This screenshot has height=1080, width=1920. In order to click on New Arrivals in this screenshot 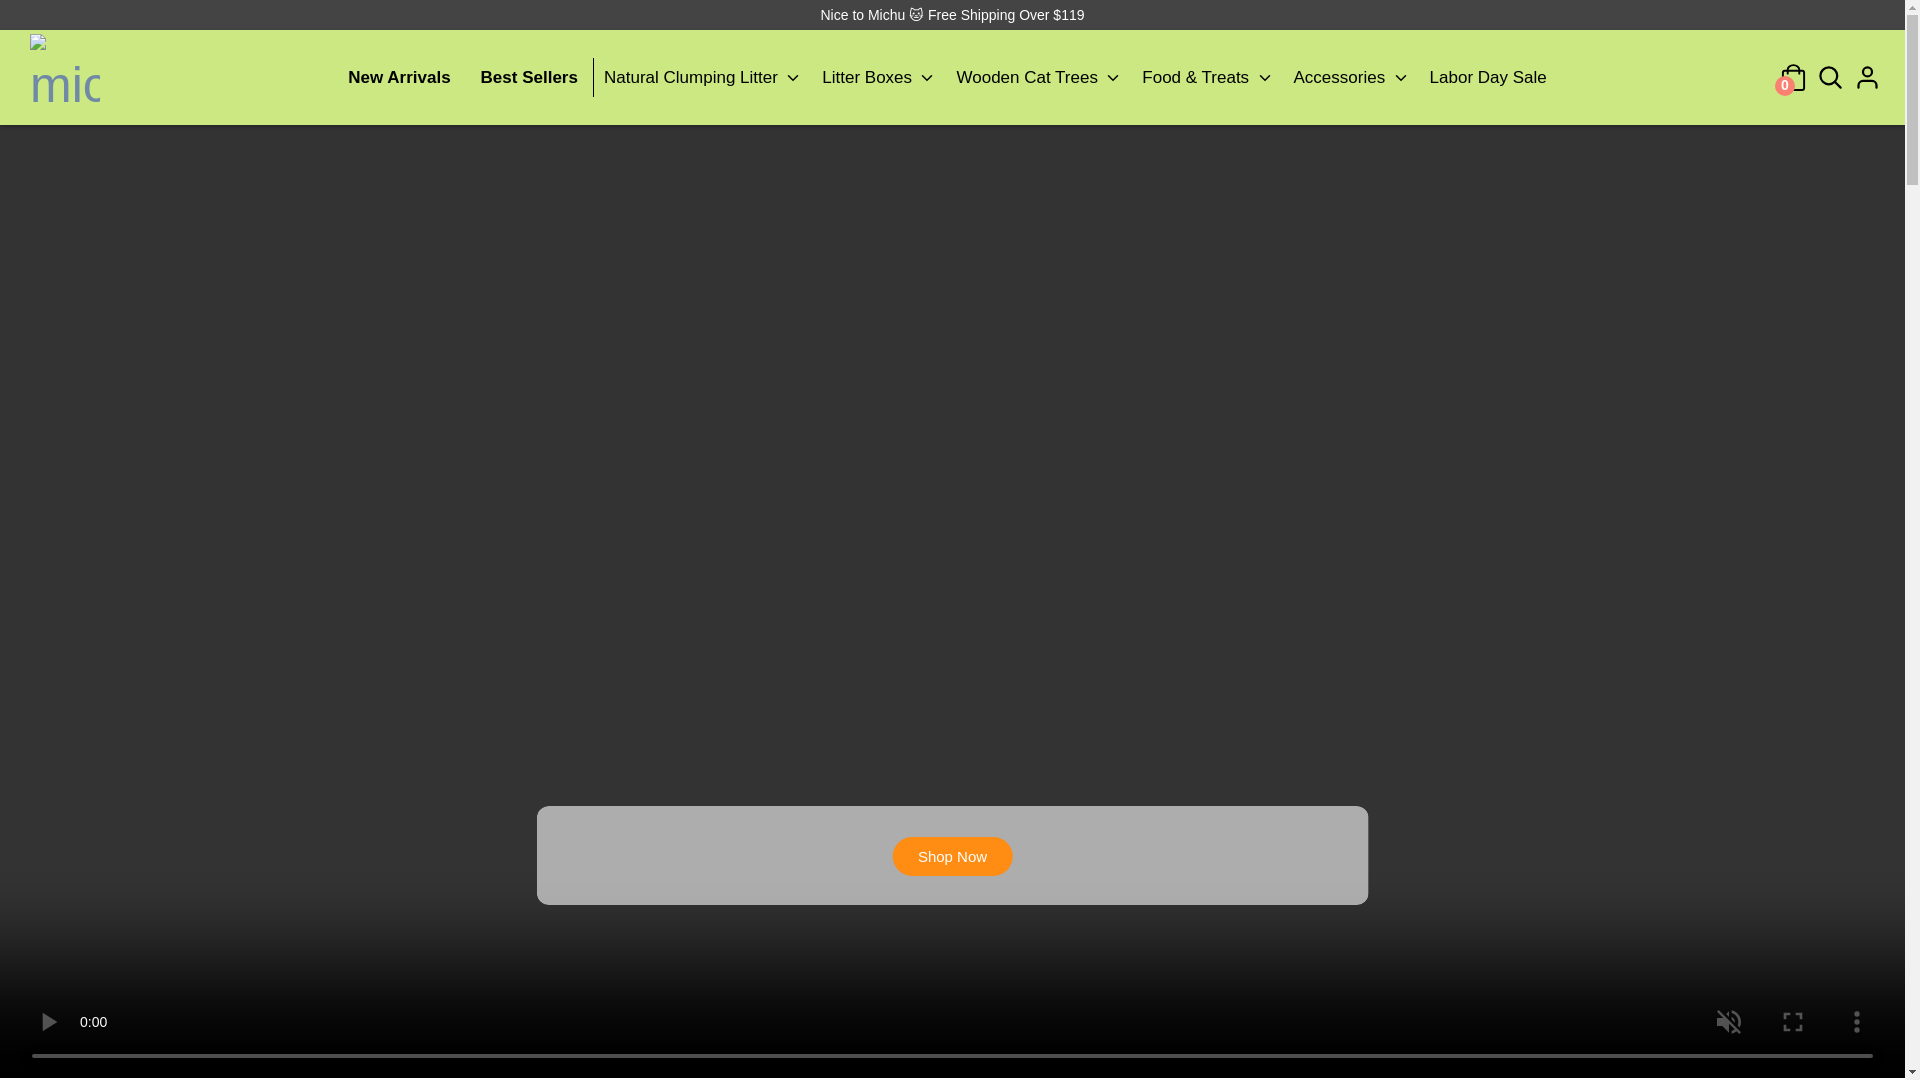, I will do `click(398, 78)`.